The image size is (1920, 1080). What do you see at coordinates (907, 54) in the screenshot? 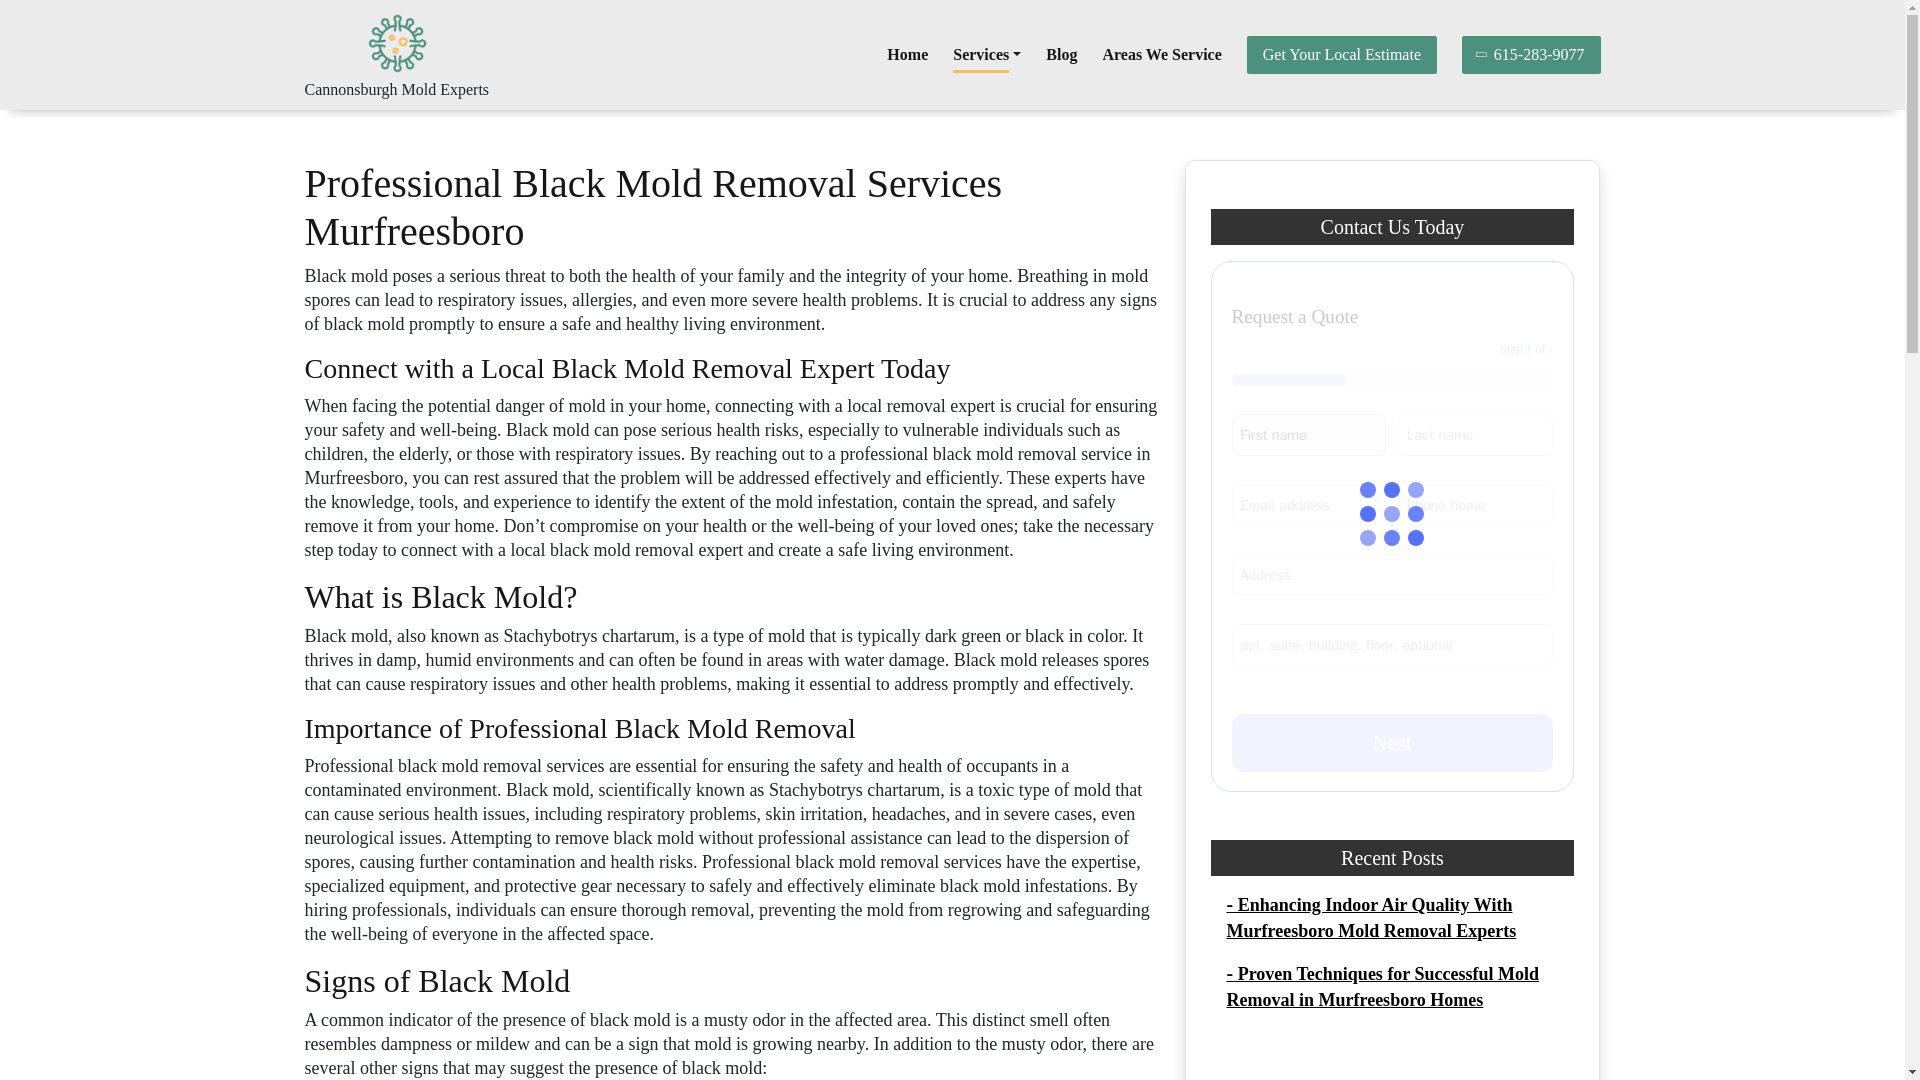
I see `Home` at bounding box center [907, 54].